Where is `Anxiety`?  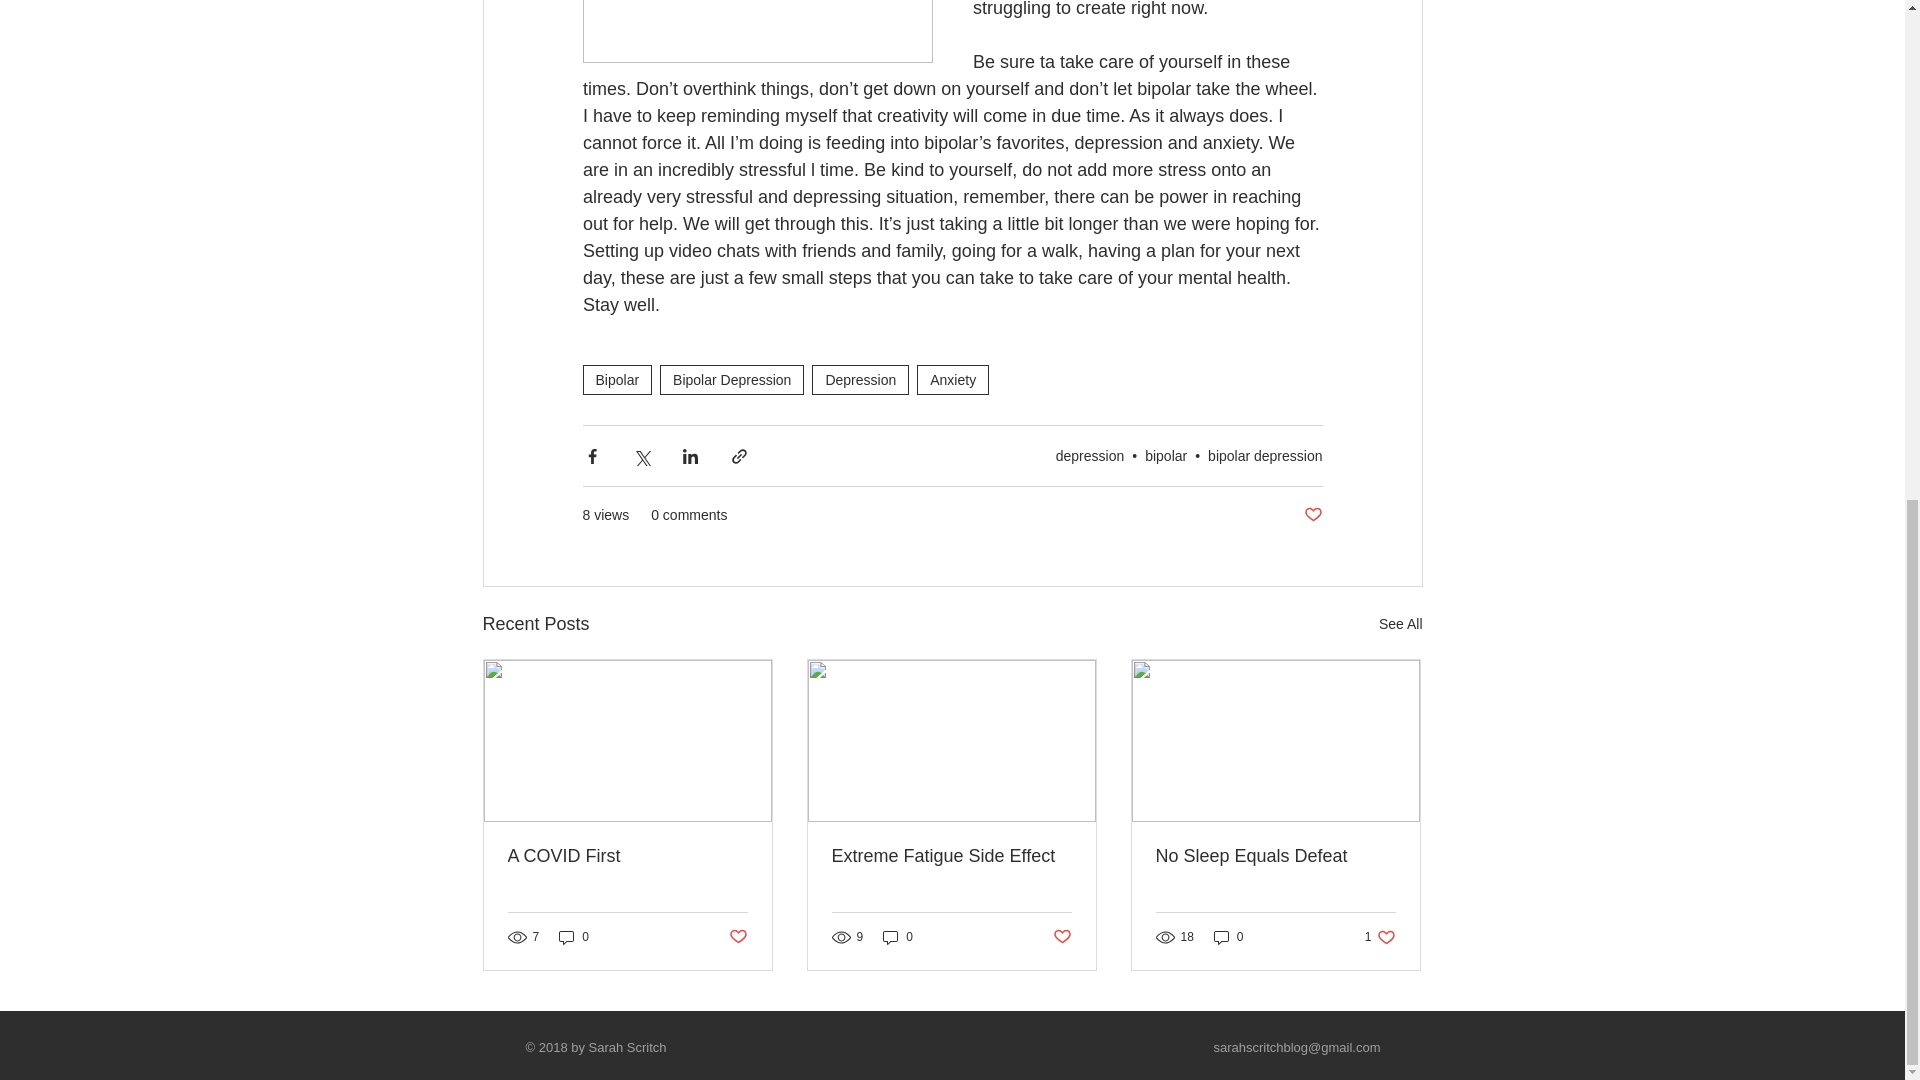 Anxiety is located at coordinates (952, 380).